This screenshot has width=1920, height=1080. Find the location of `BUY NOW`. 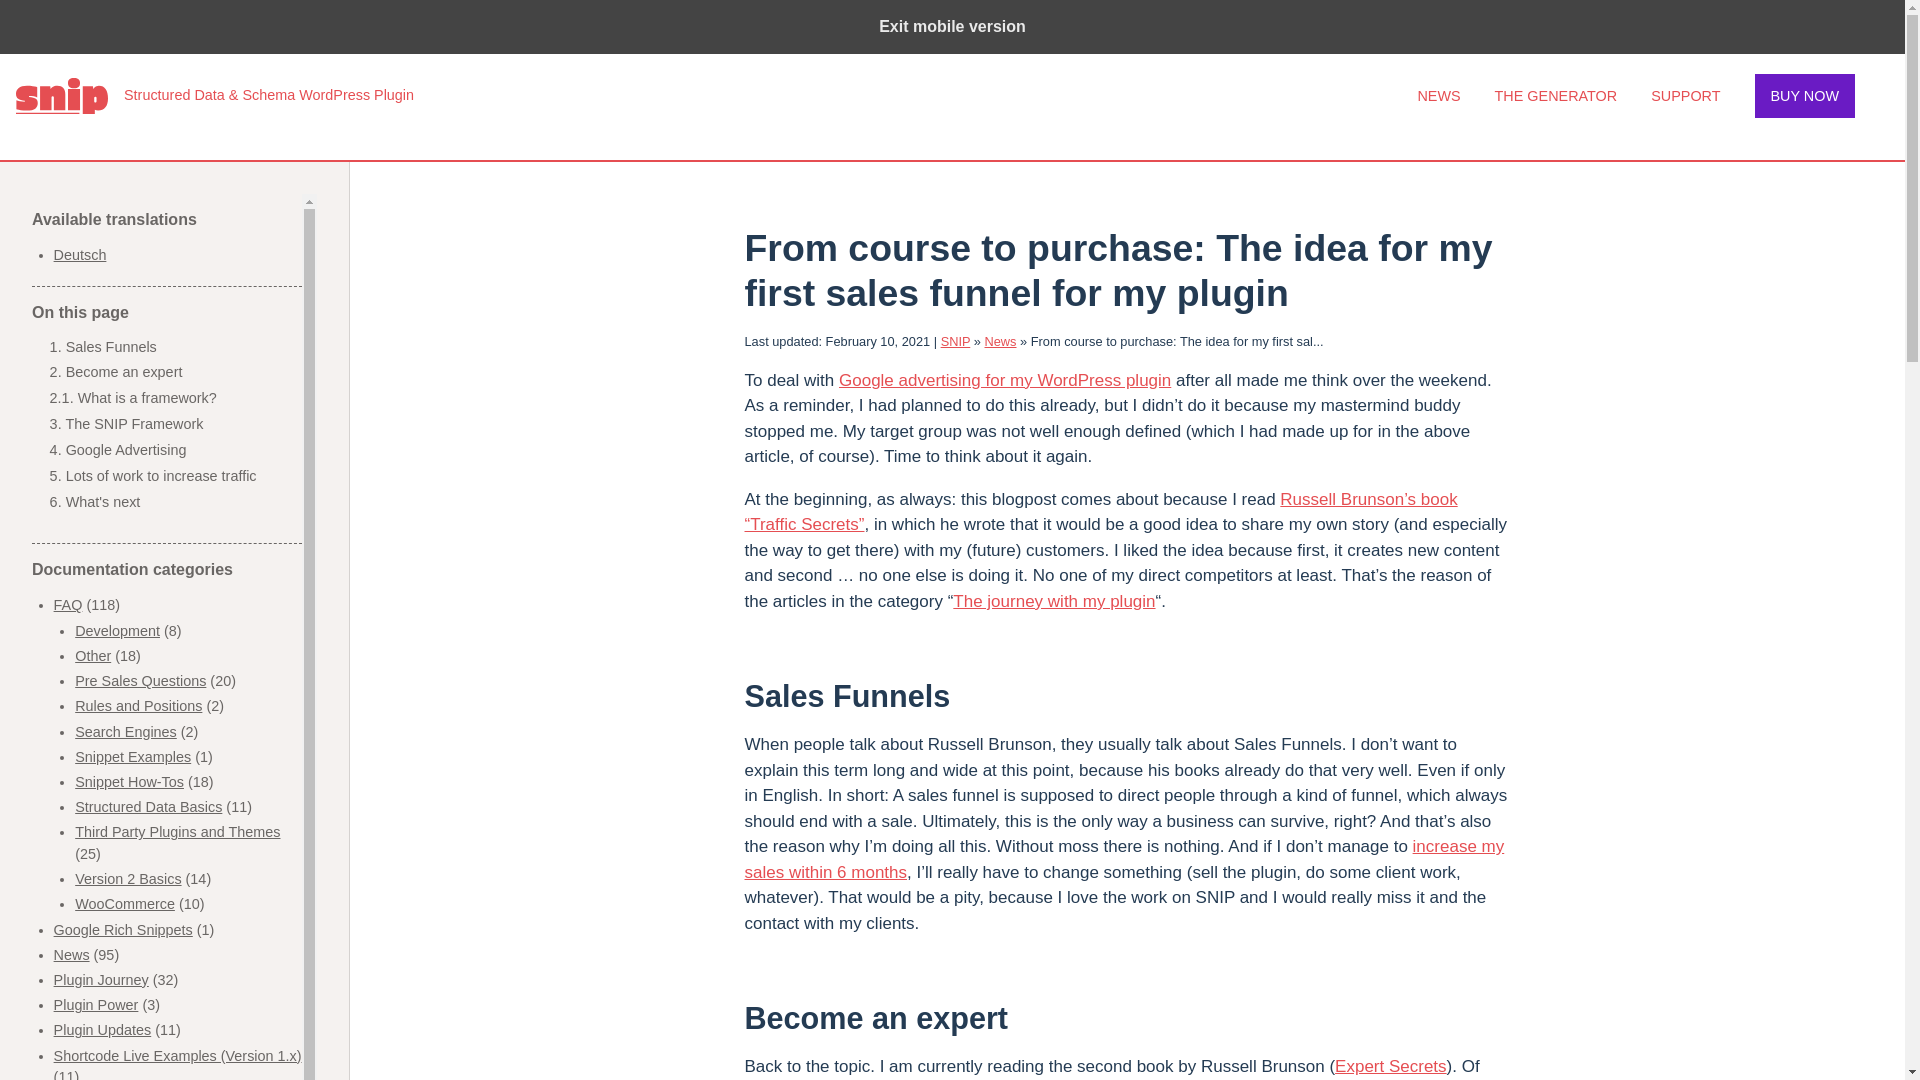

BUY NOW is located at coordinates (1804, 95).